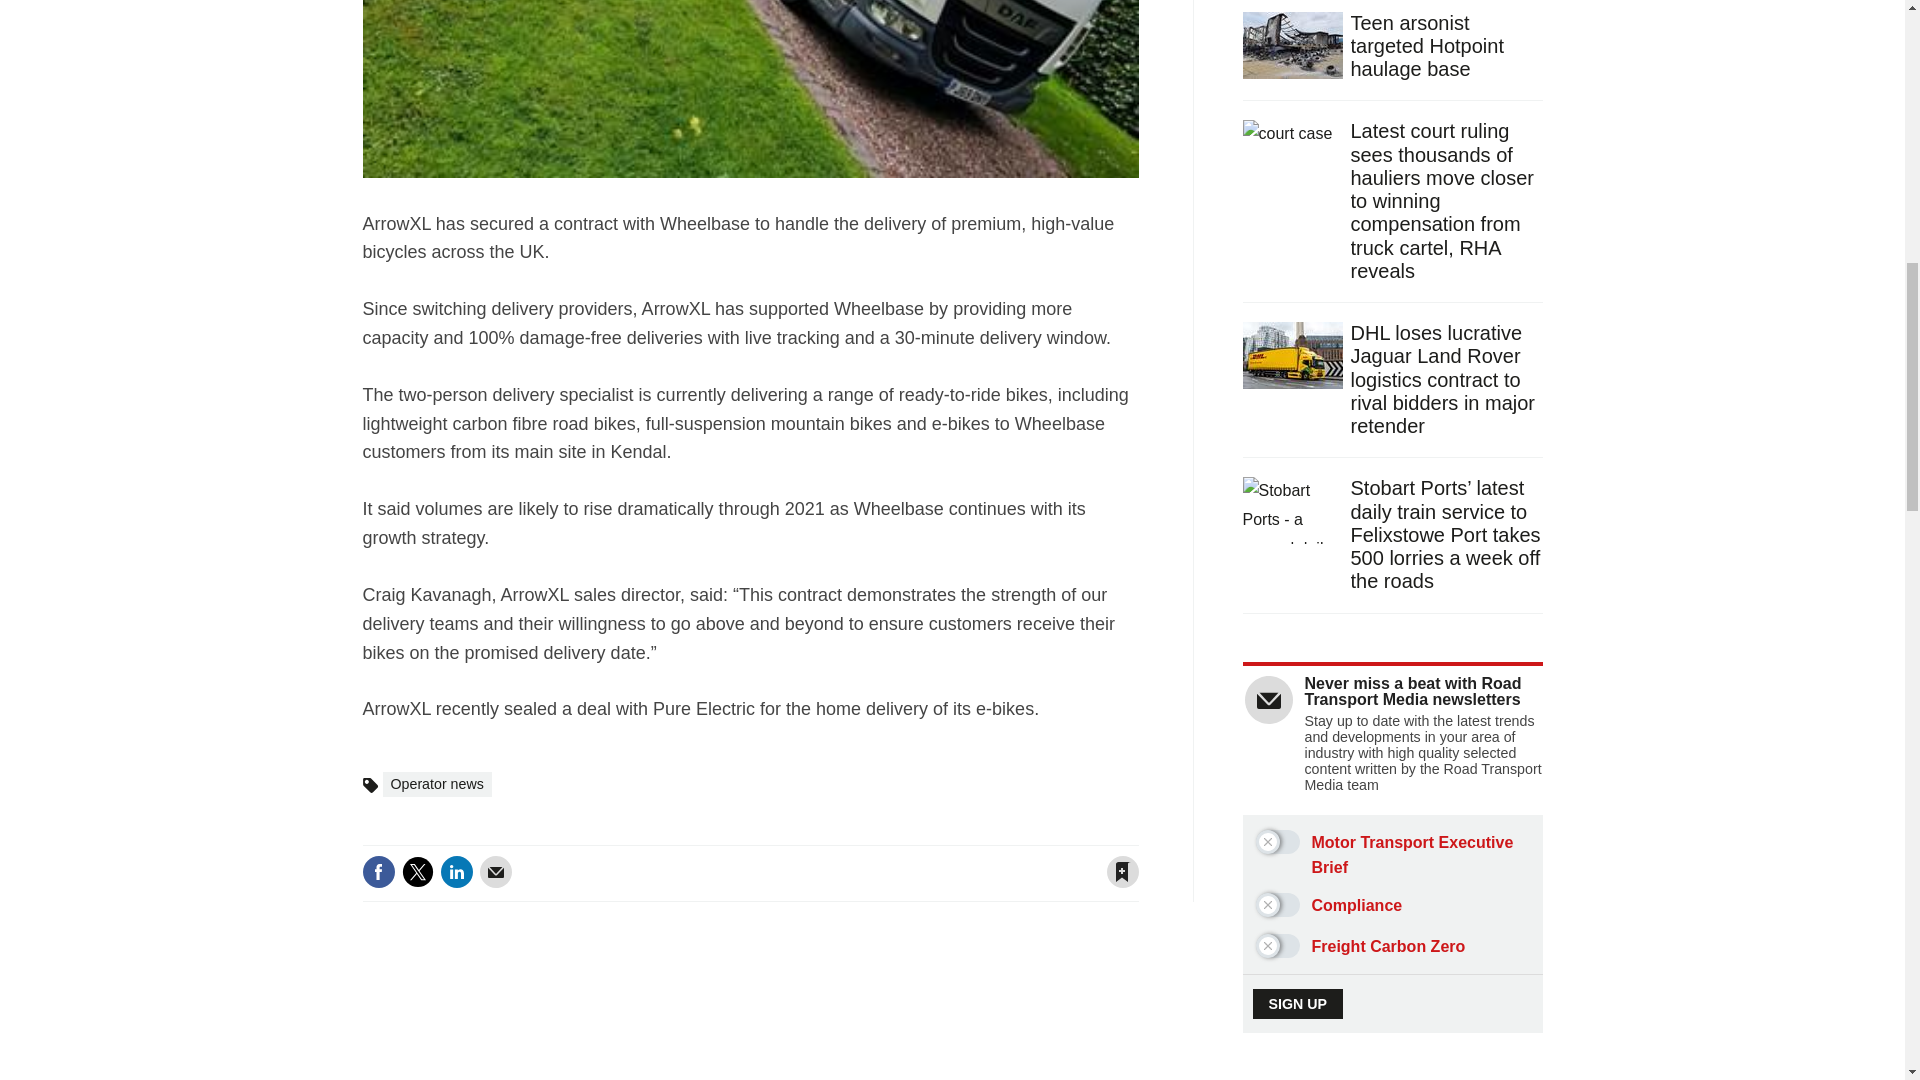  I want to click on Share this on Twitter, so click(417, 872).